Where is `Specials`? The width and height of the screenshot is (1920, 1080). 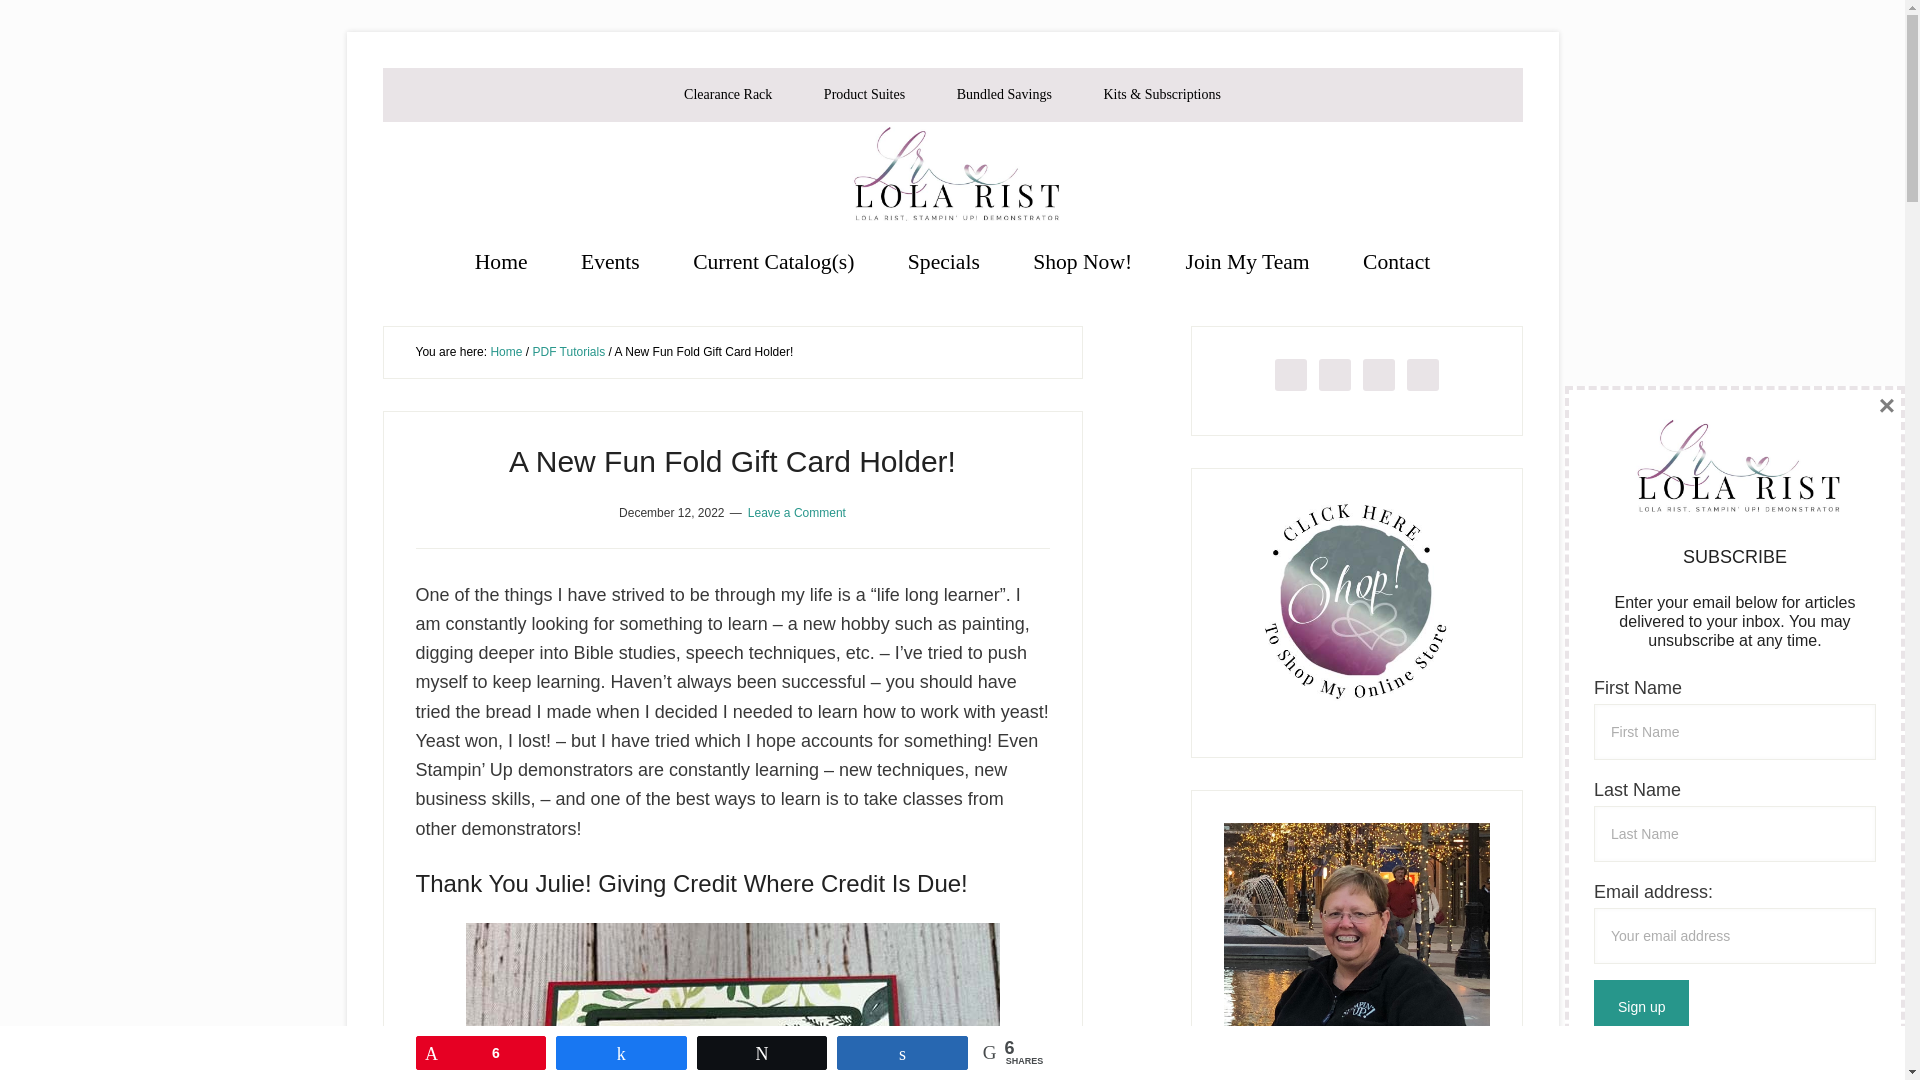
Specials is located at coordinates (944, 262).